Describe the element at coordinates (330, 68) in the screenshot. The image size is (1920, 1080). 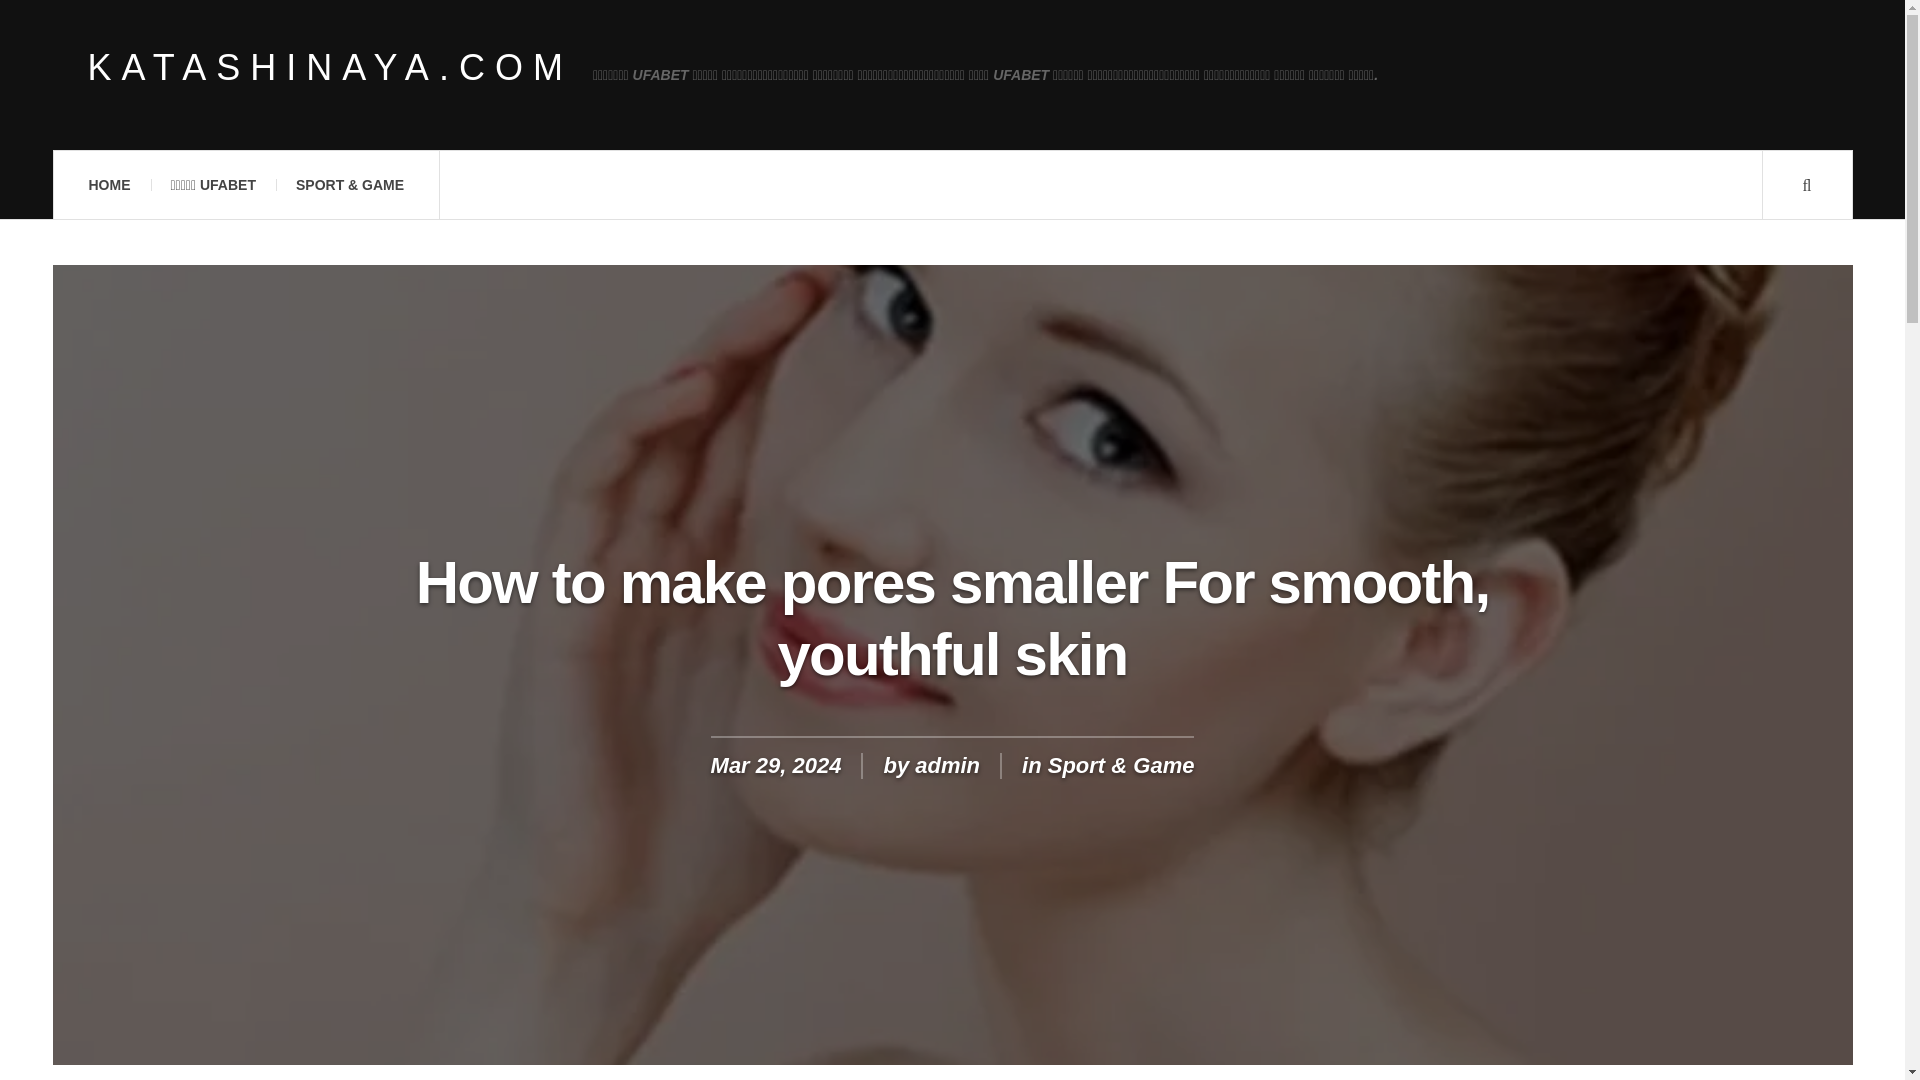
I see `katashinaya.com` at that location.